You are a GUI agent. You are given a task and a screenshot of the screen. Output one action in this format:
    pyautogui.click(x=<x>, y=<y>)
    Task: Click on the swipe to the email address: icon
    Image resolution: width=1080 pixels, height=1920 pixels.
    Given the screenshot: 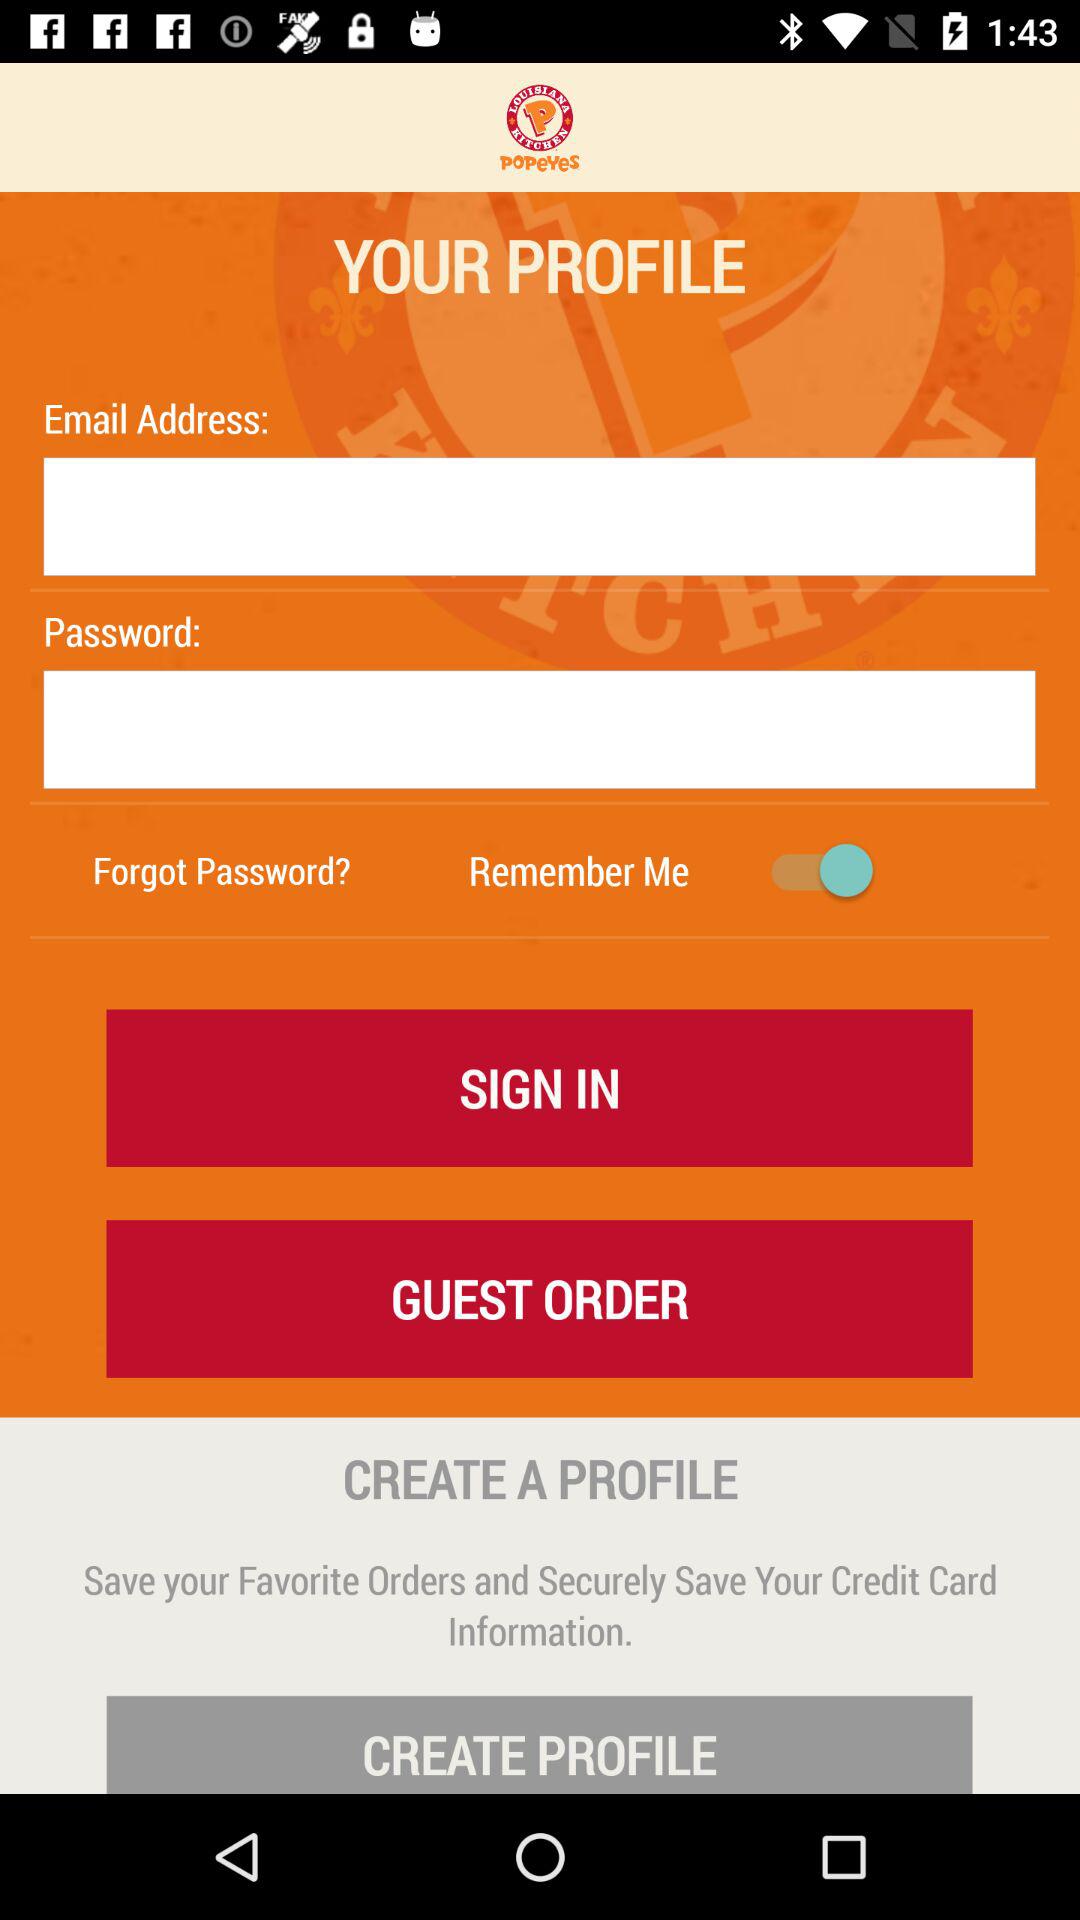 What is the action you would take?
    pyautogui.click(x=161, y=418)
    